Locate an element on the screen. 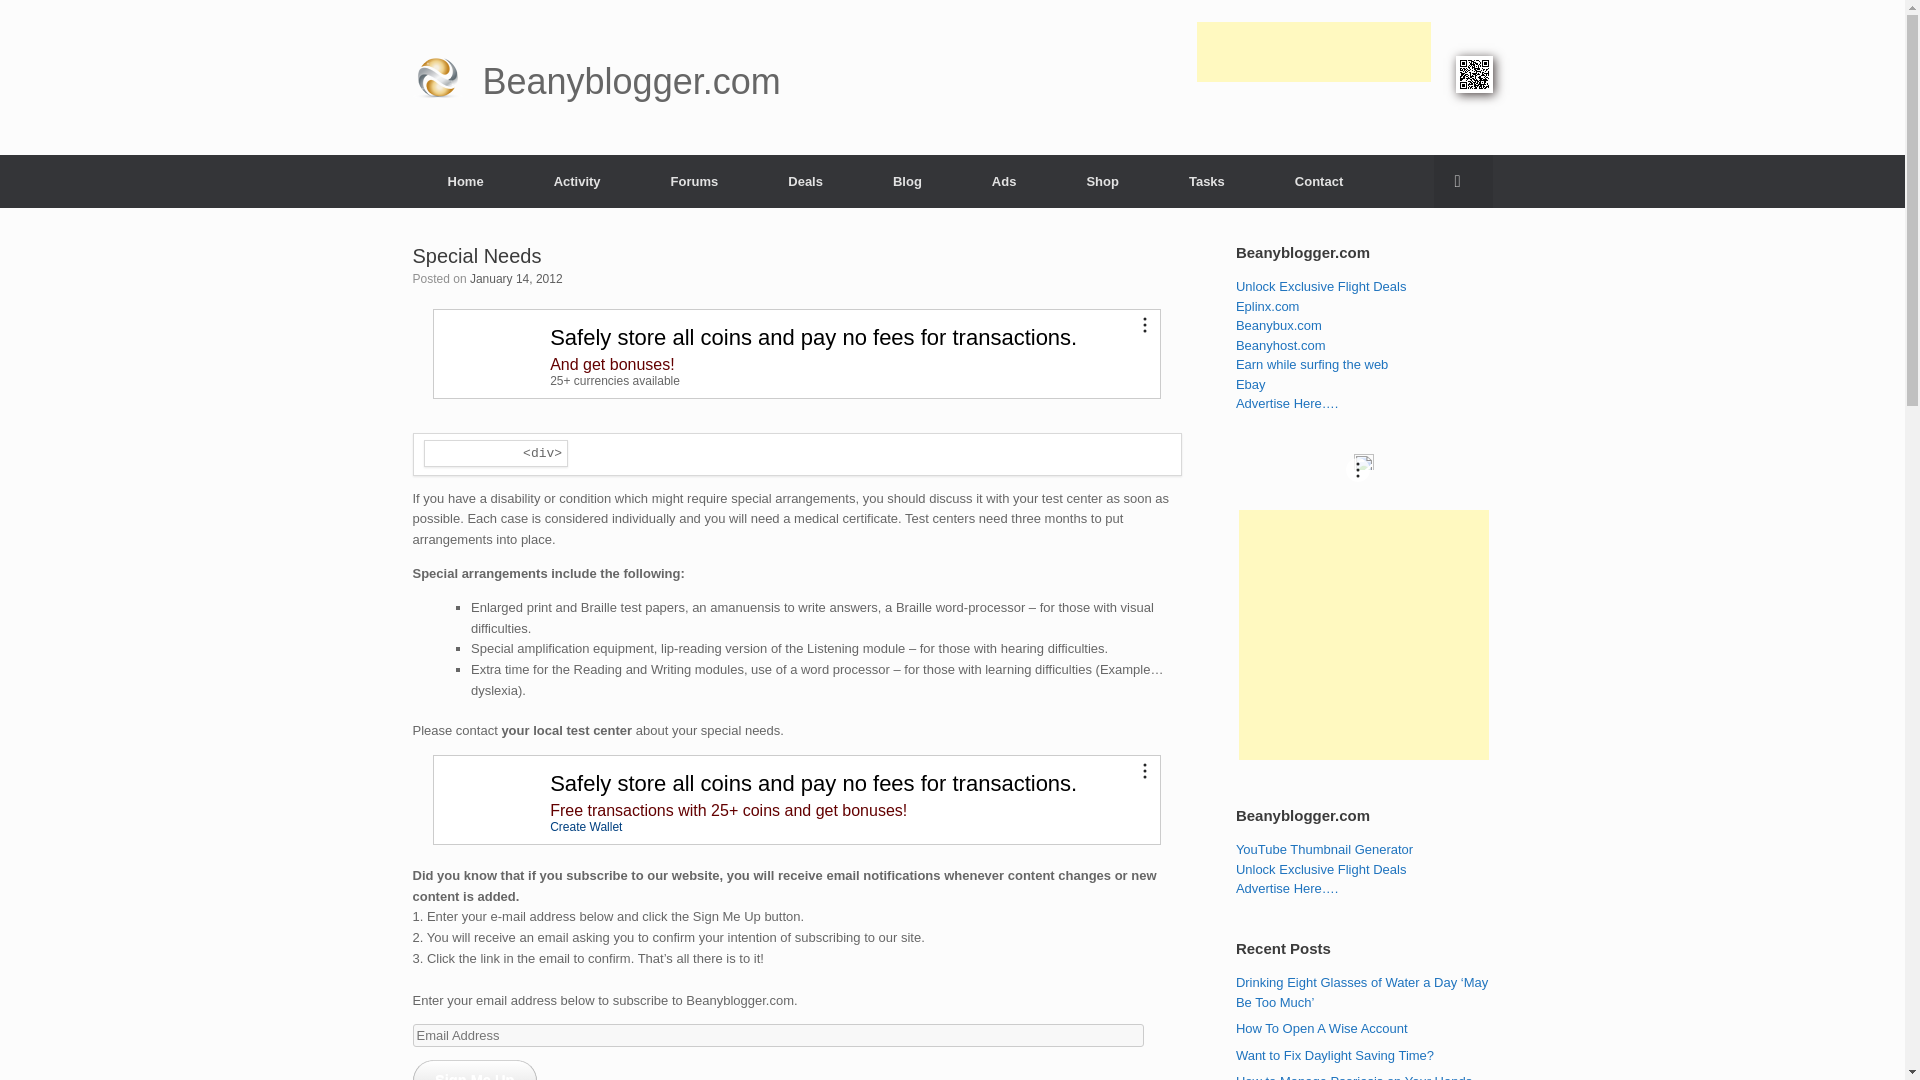 The image size is (1920, 1080). Sign Me Up is located at coordinates (474, 1070).